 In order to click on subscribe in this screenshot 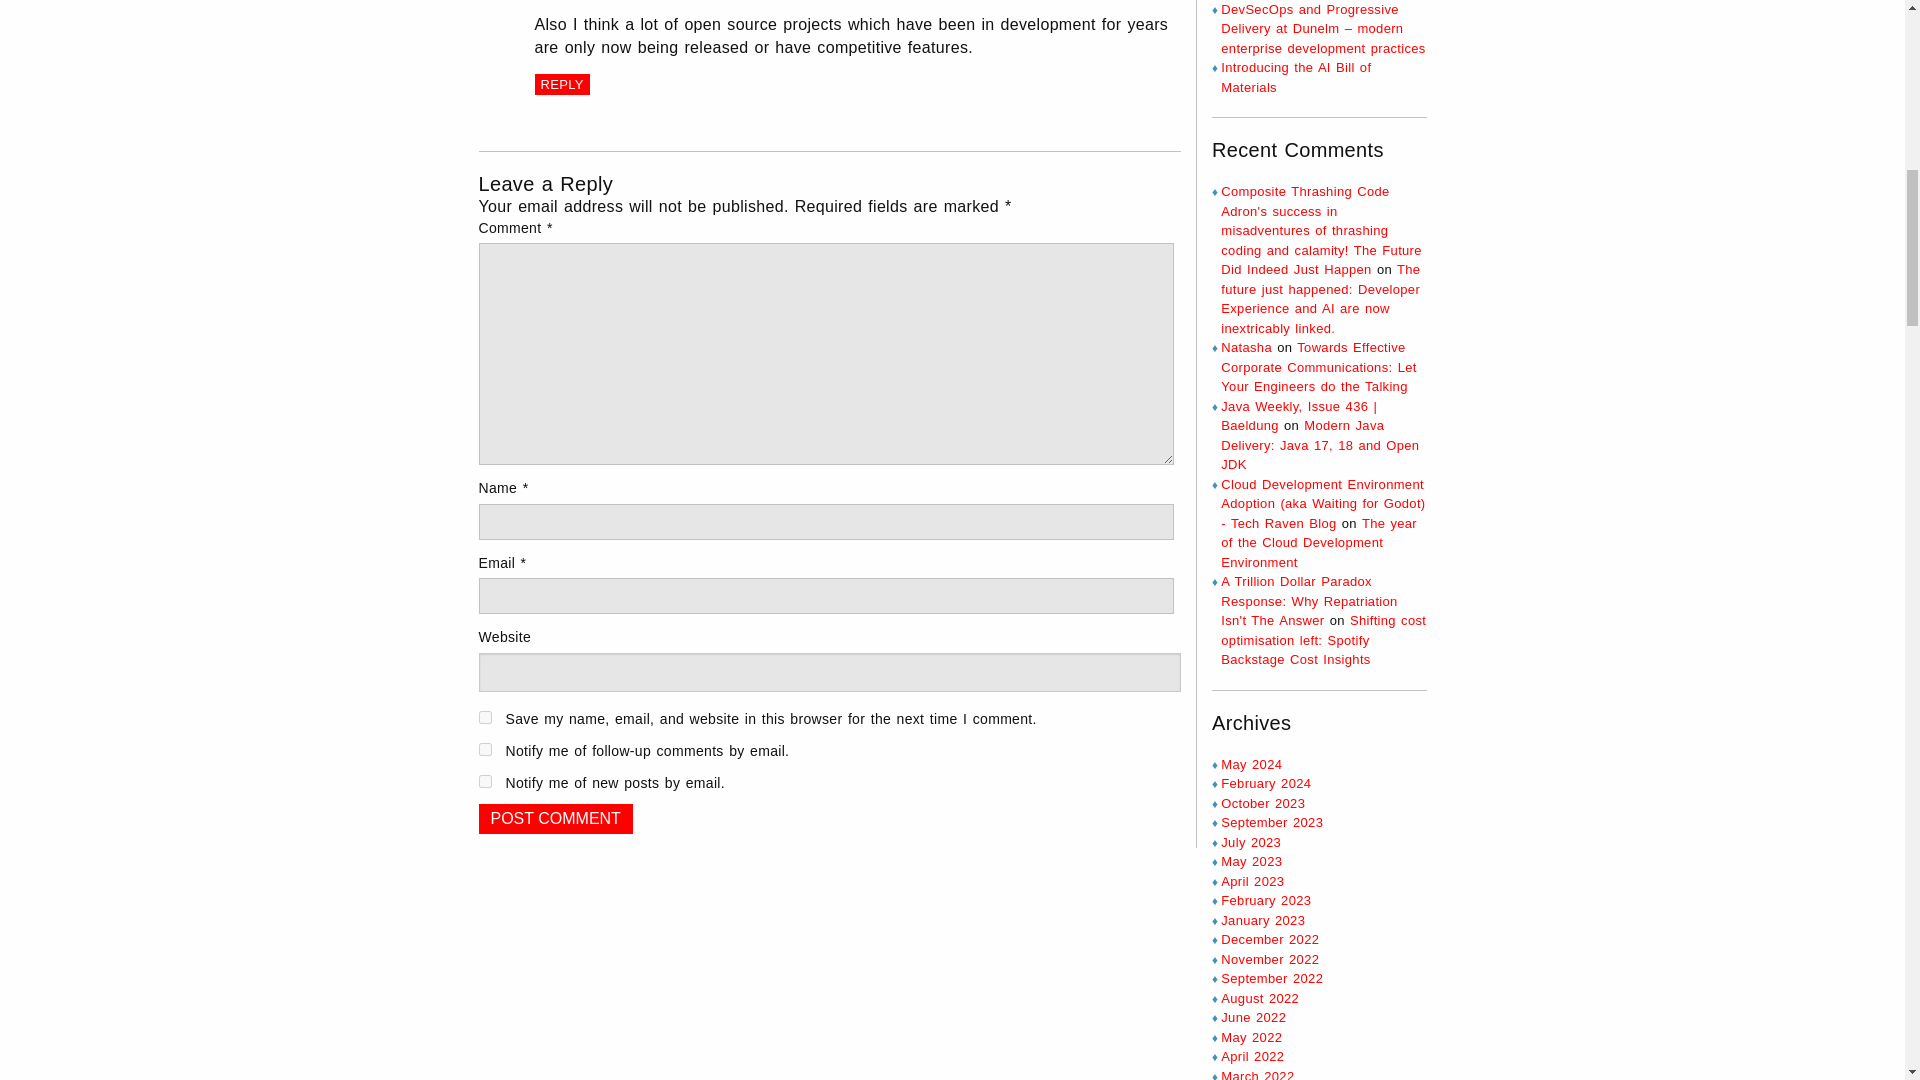, I will do `click(484, 750)`.